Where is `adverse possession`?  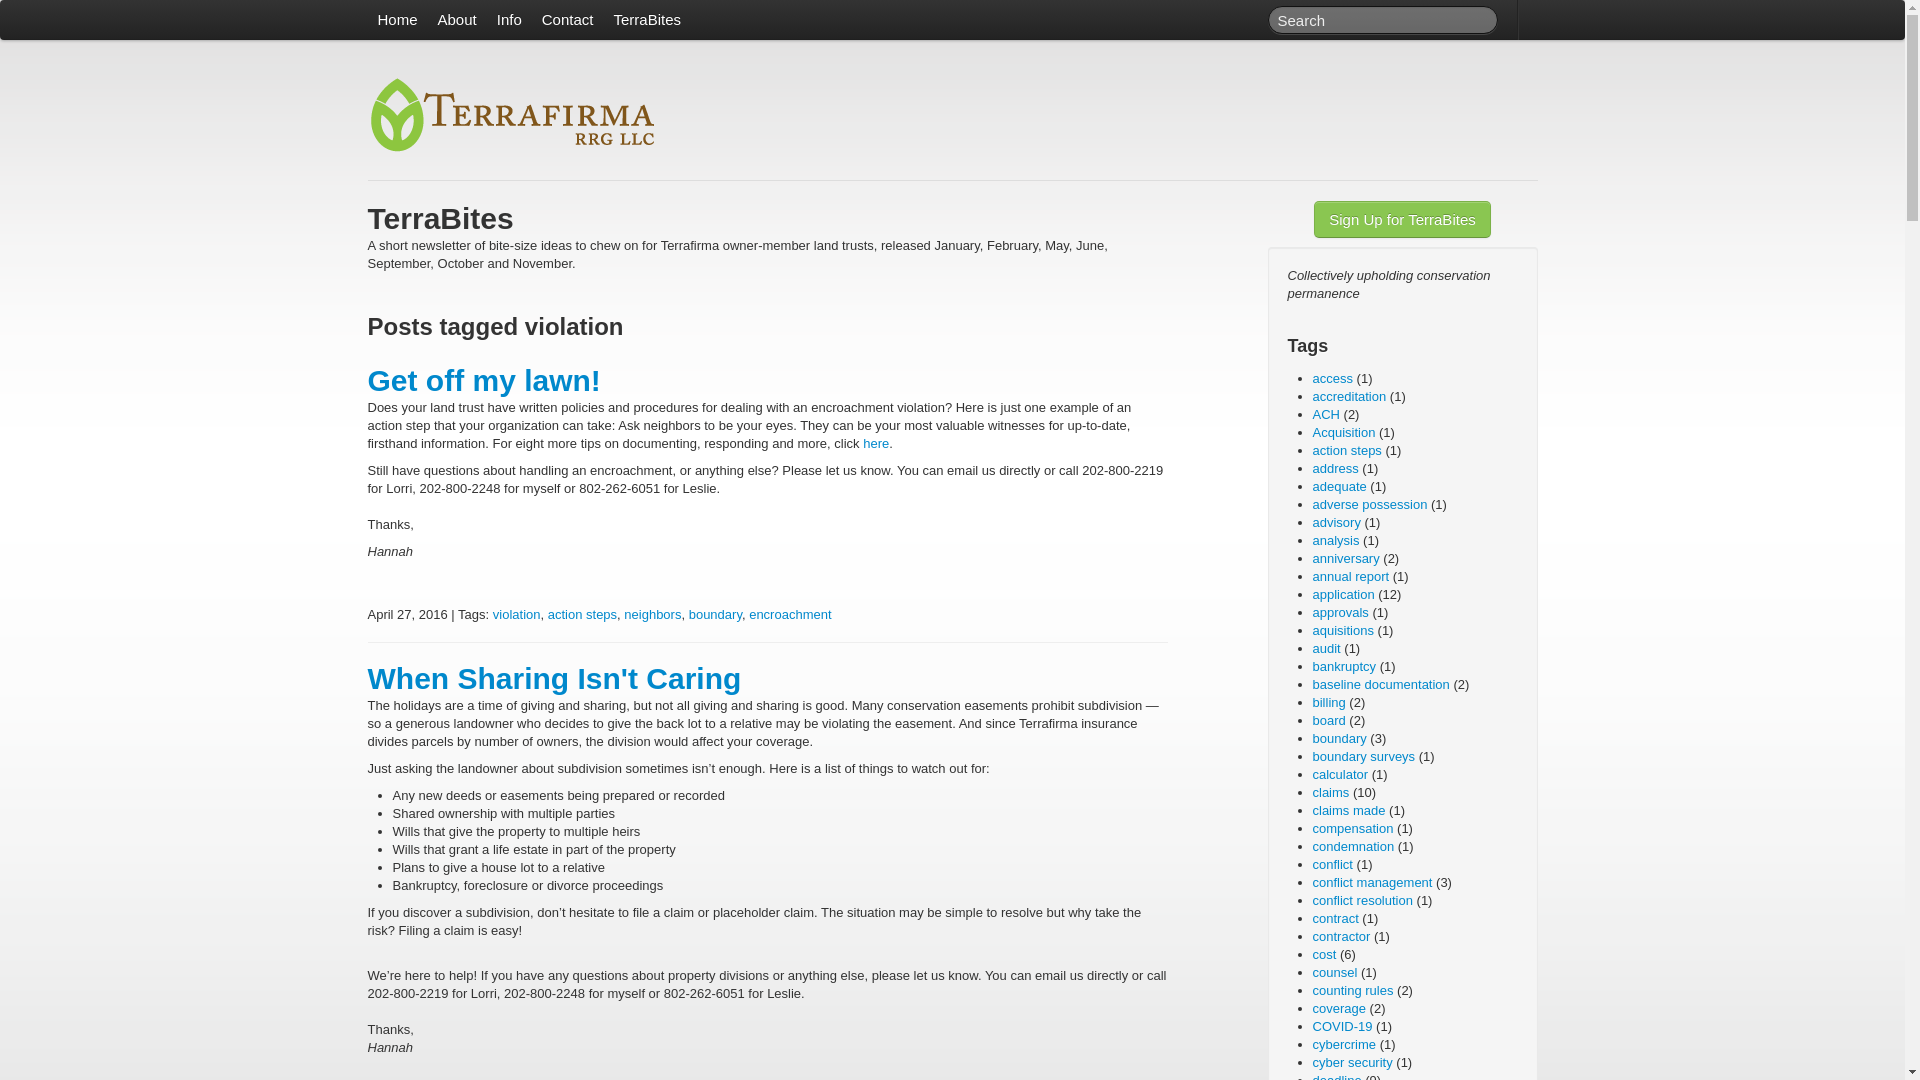 adverse possession is located at coordinates (1368, 504).